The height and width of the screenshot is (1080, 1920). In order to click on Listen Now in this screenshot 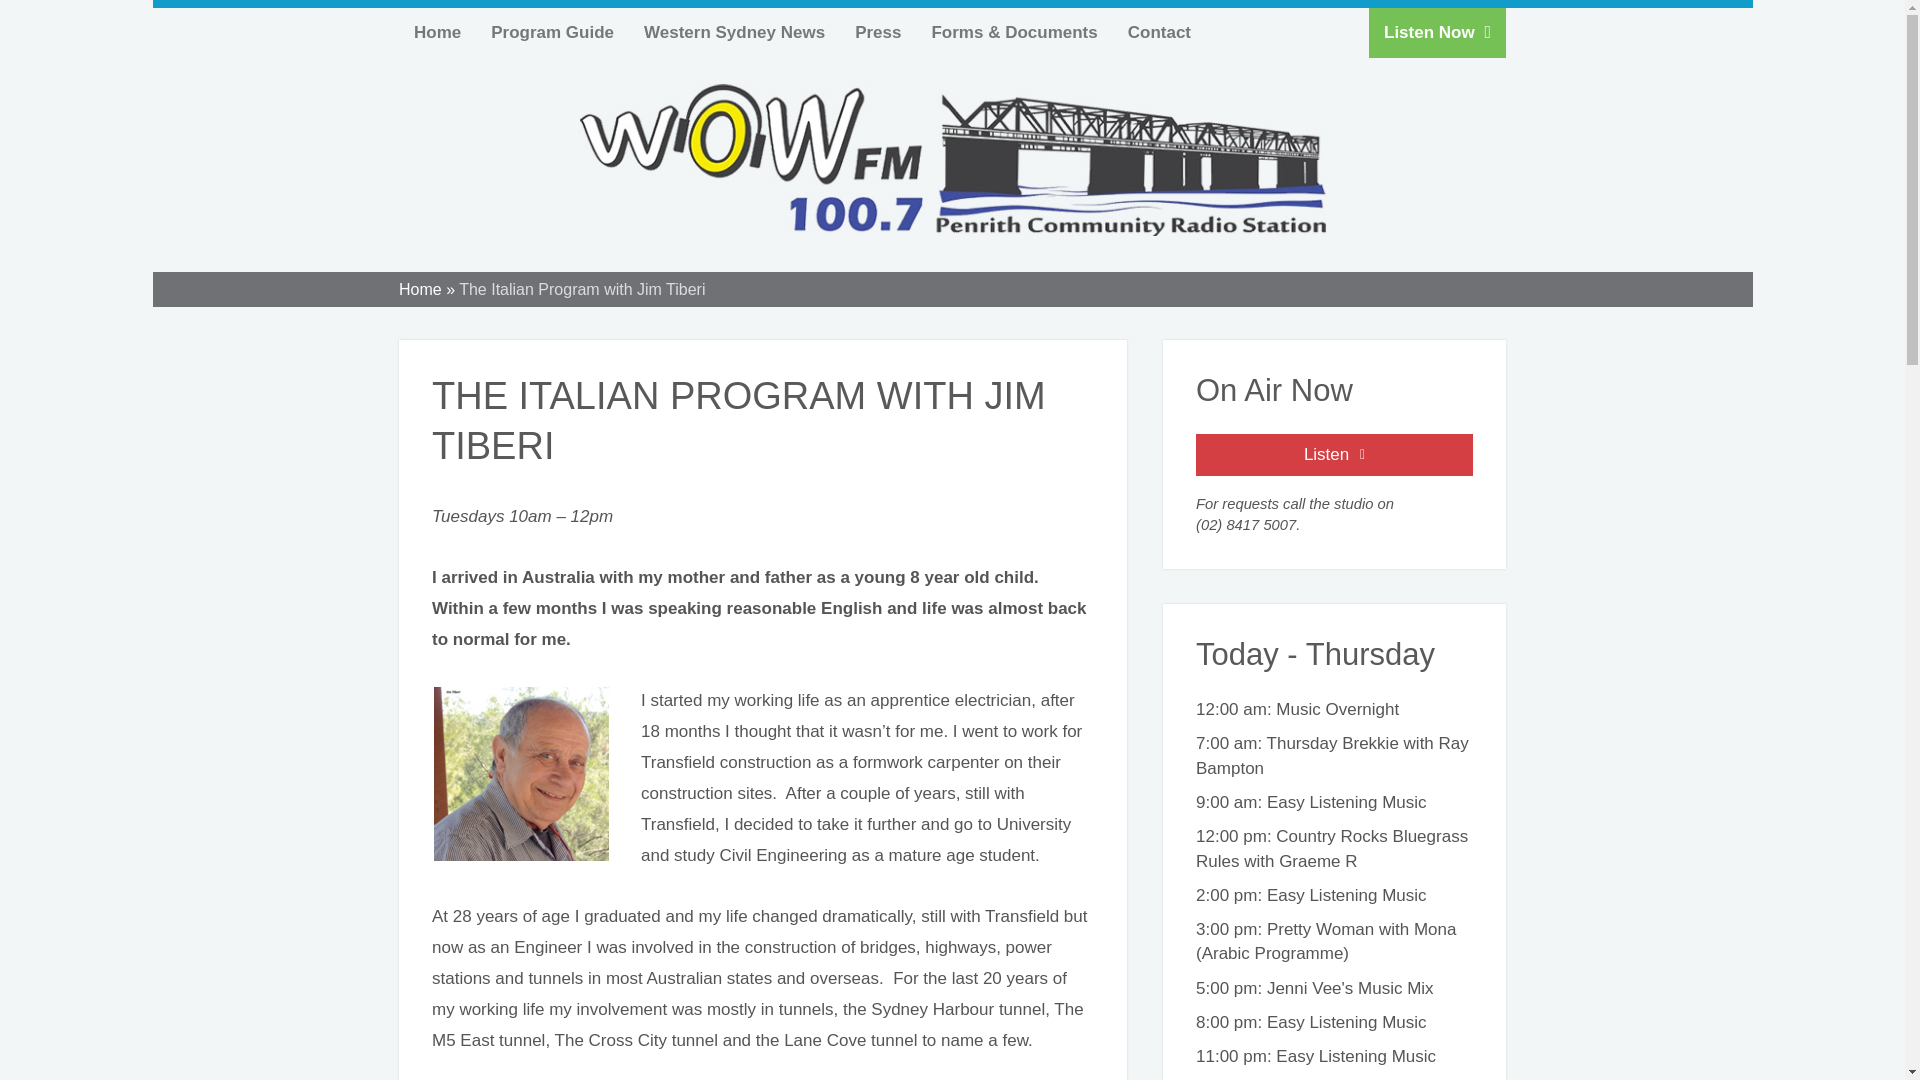, I will do `click(1436, 32)`.